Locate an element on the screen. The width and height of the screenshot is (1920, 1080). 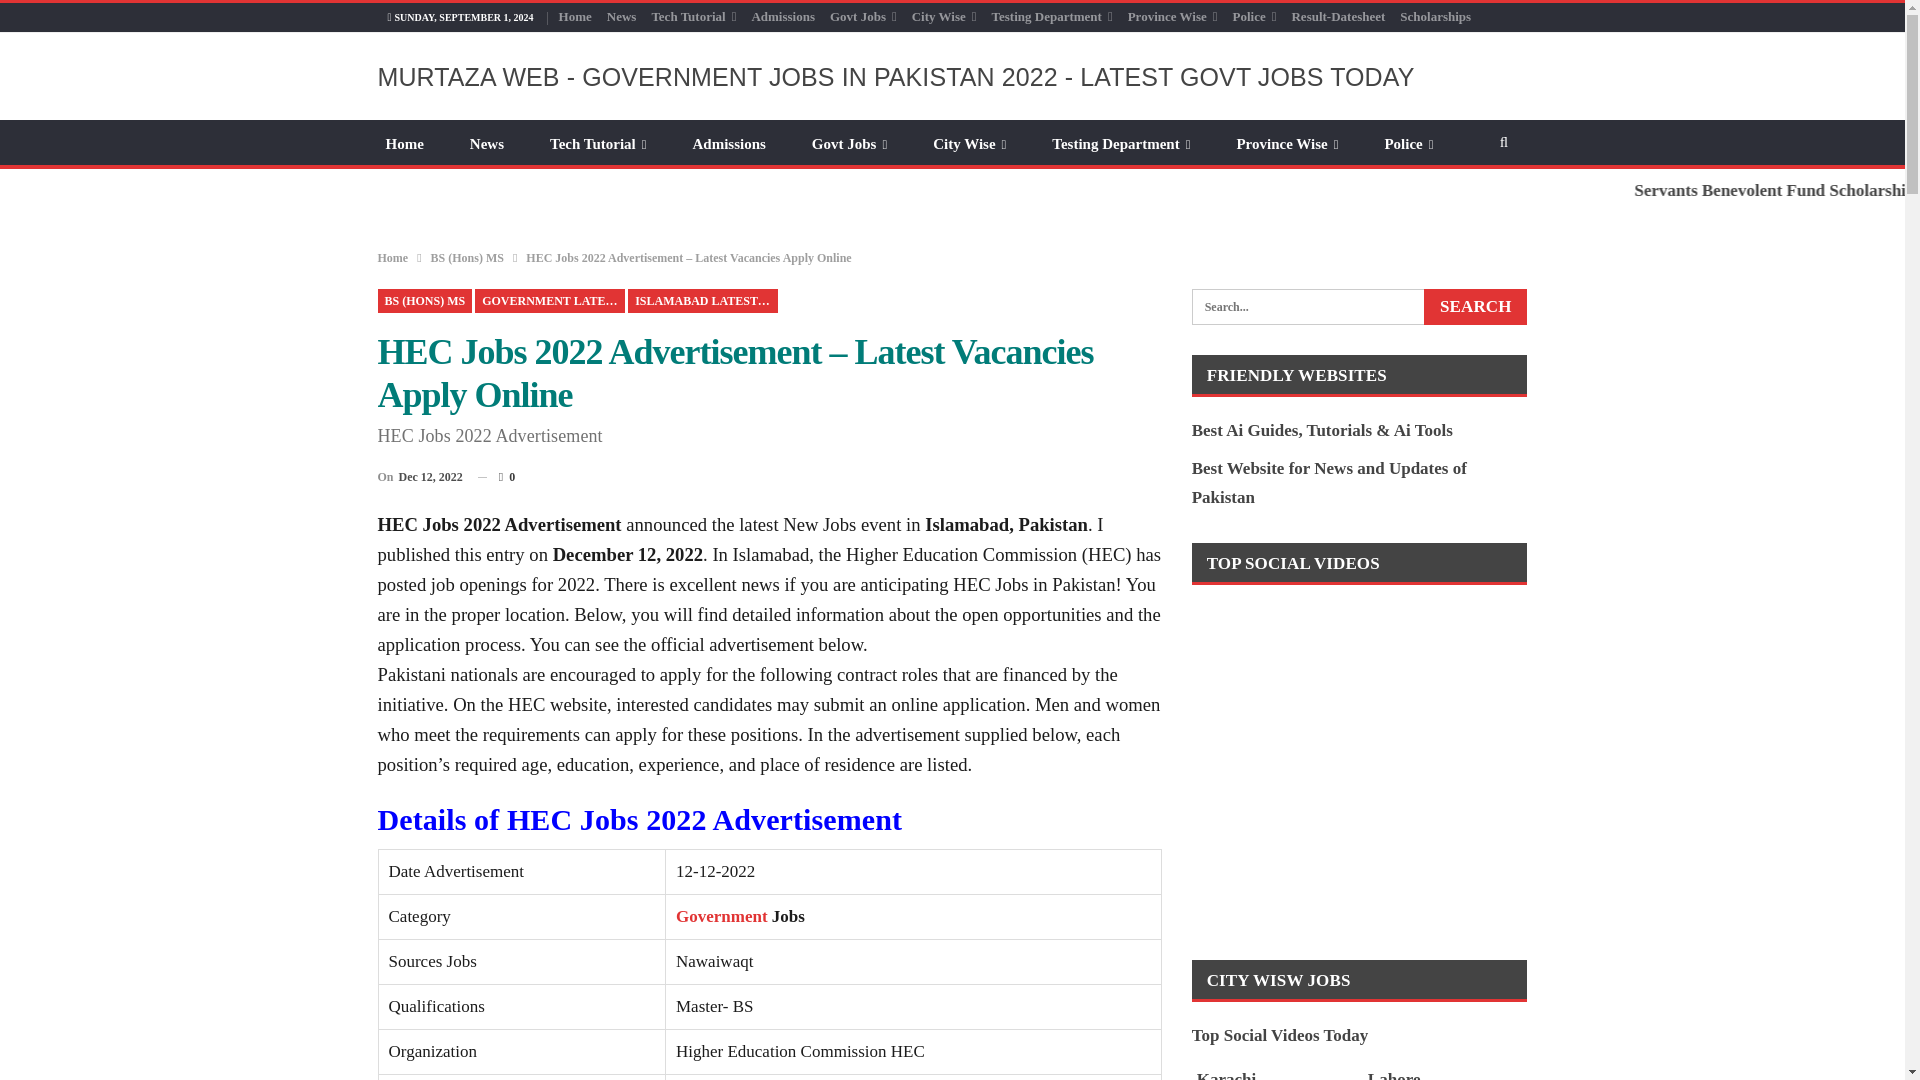
News is located at coordinates (622, 16).